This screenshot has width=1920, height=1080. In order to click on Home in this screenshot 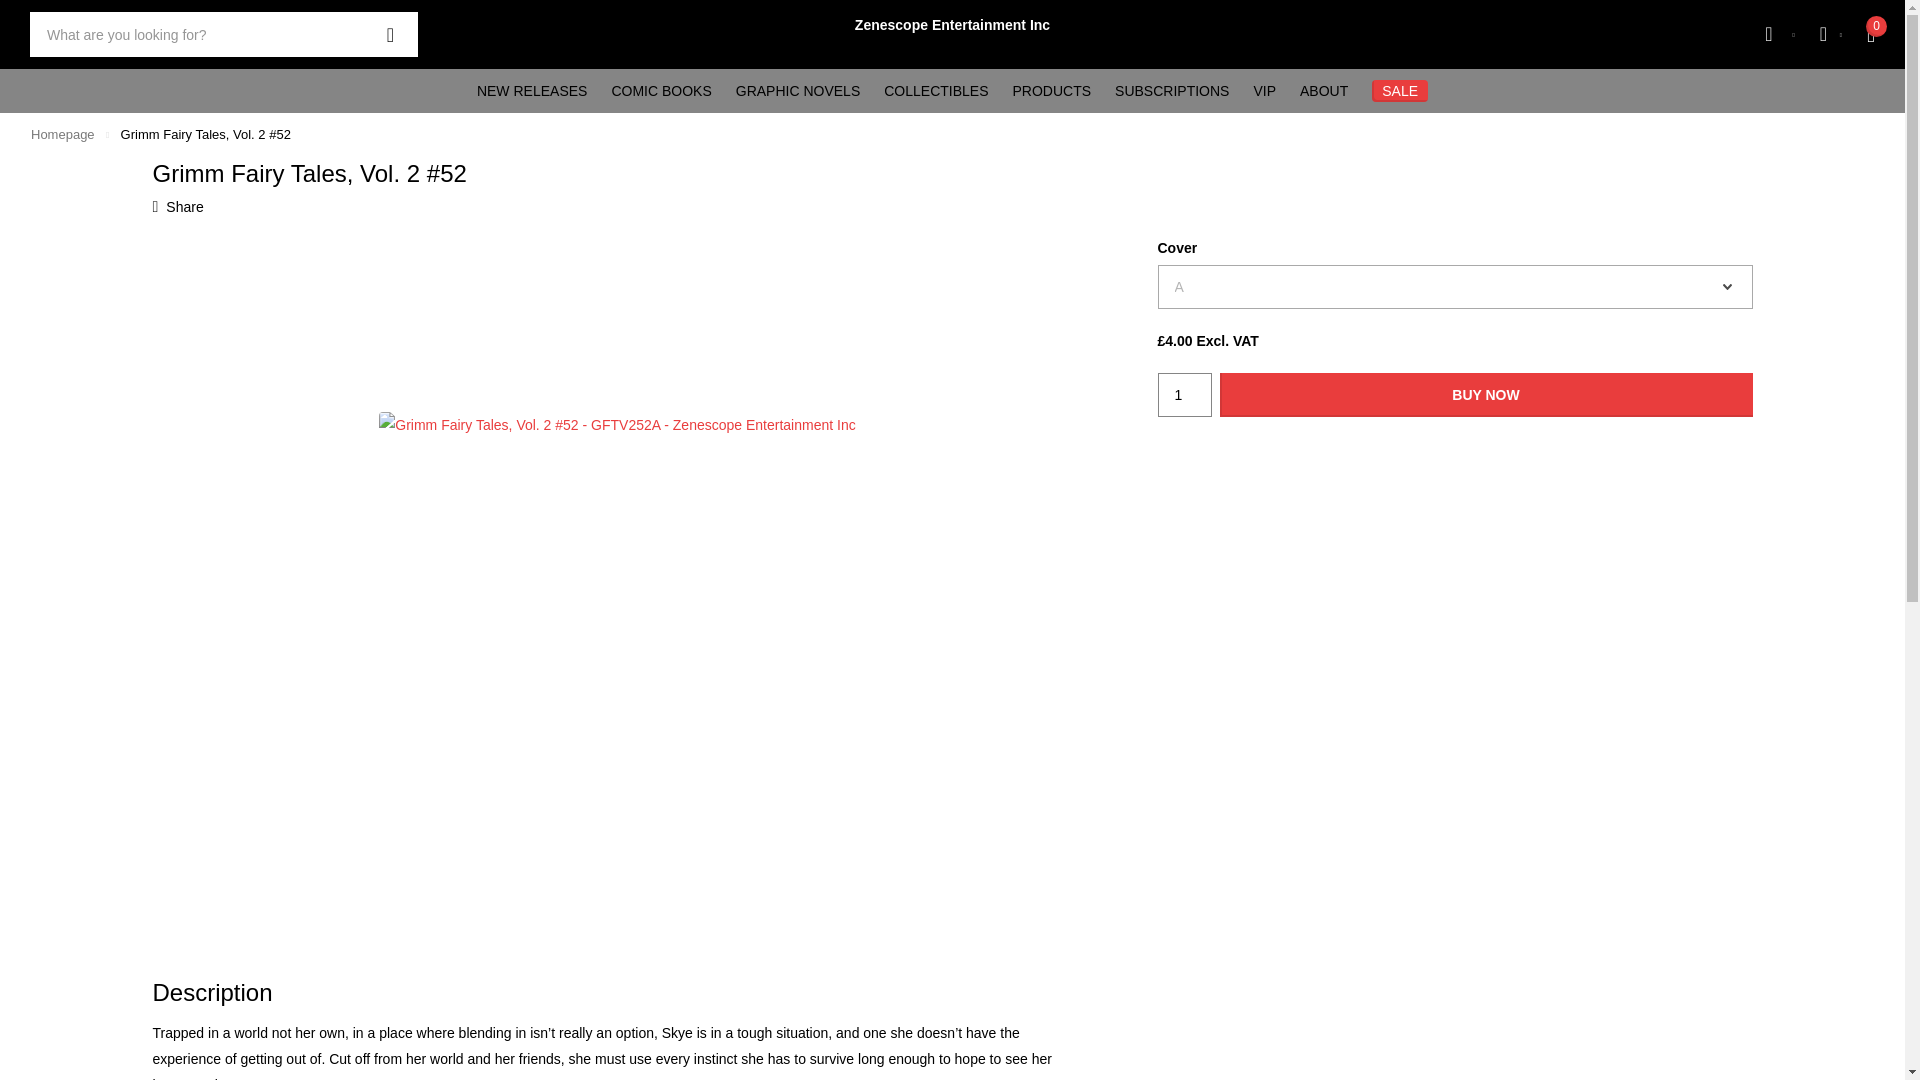, I will do `click(62, 134)`.